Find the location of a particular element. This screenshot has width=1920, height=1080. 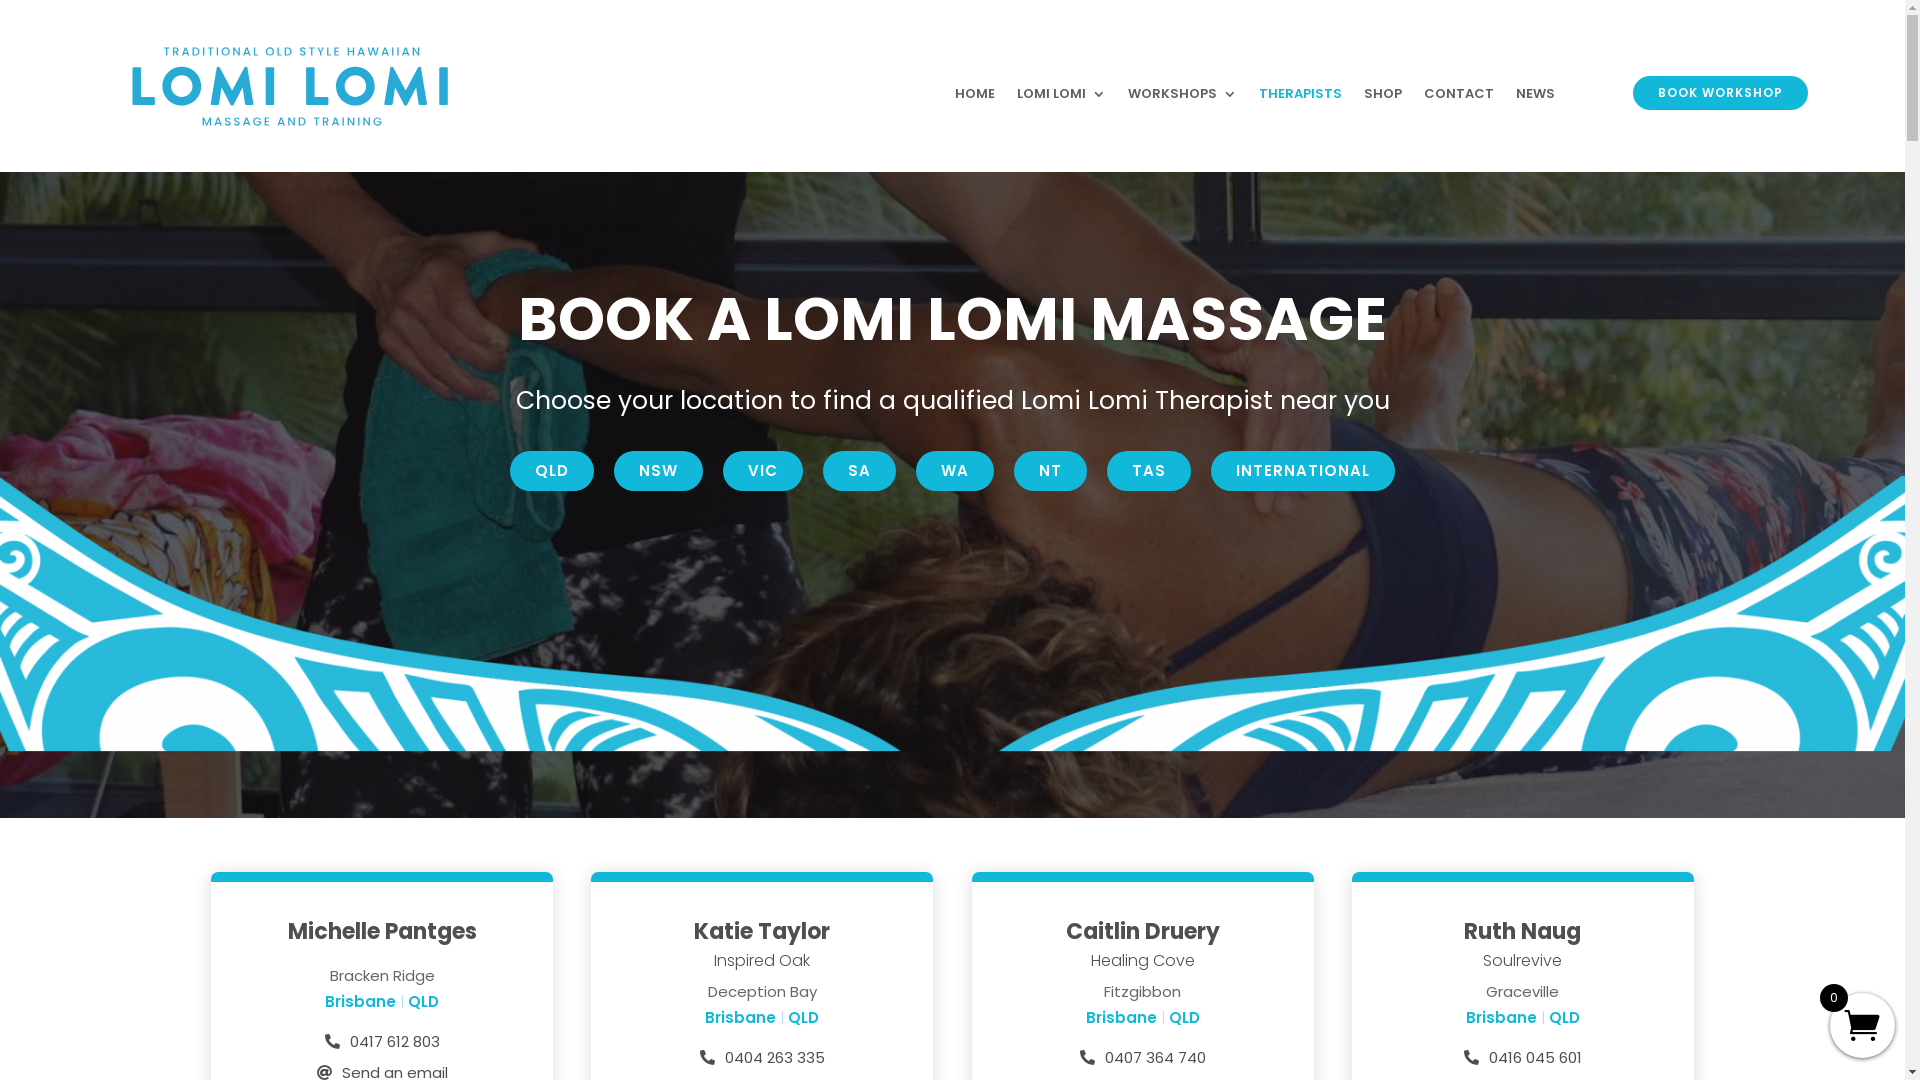

WA is located at coordinates (955, 471).